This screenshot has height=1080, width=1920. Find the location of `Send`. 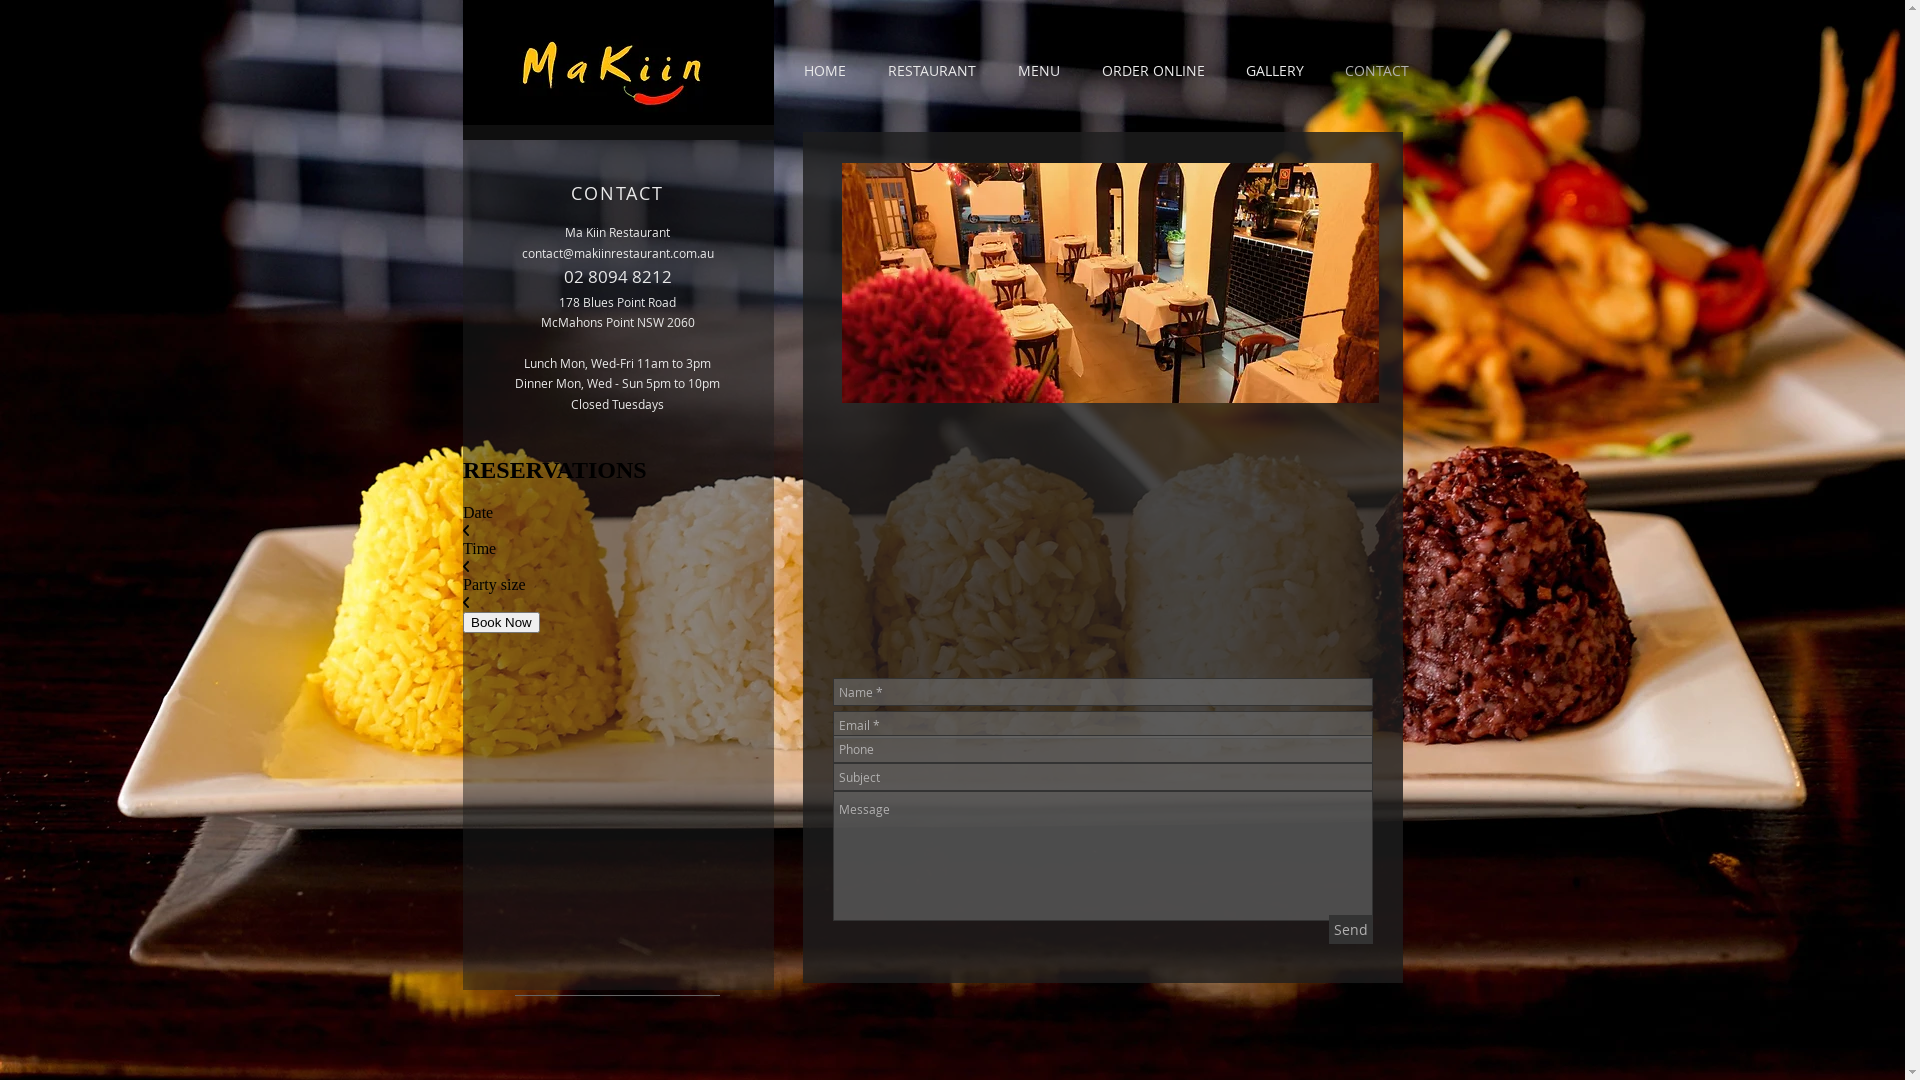

Send is located at coordinates (1350, 930).